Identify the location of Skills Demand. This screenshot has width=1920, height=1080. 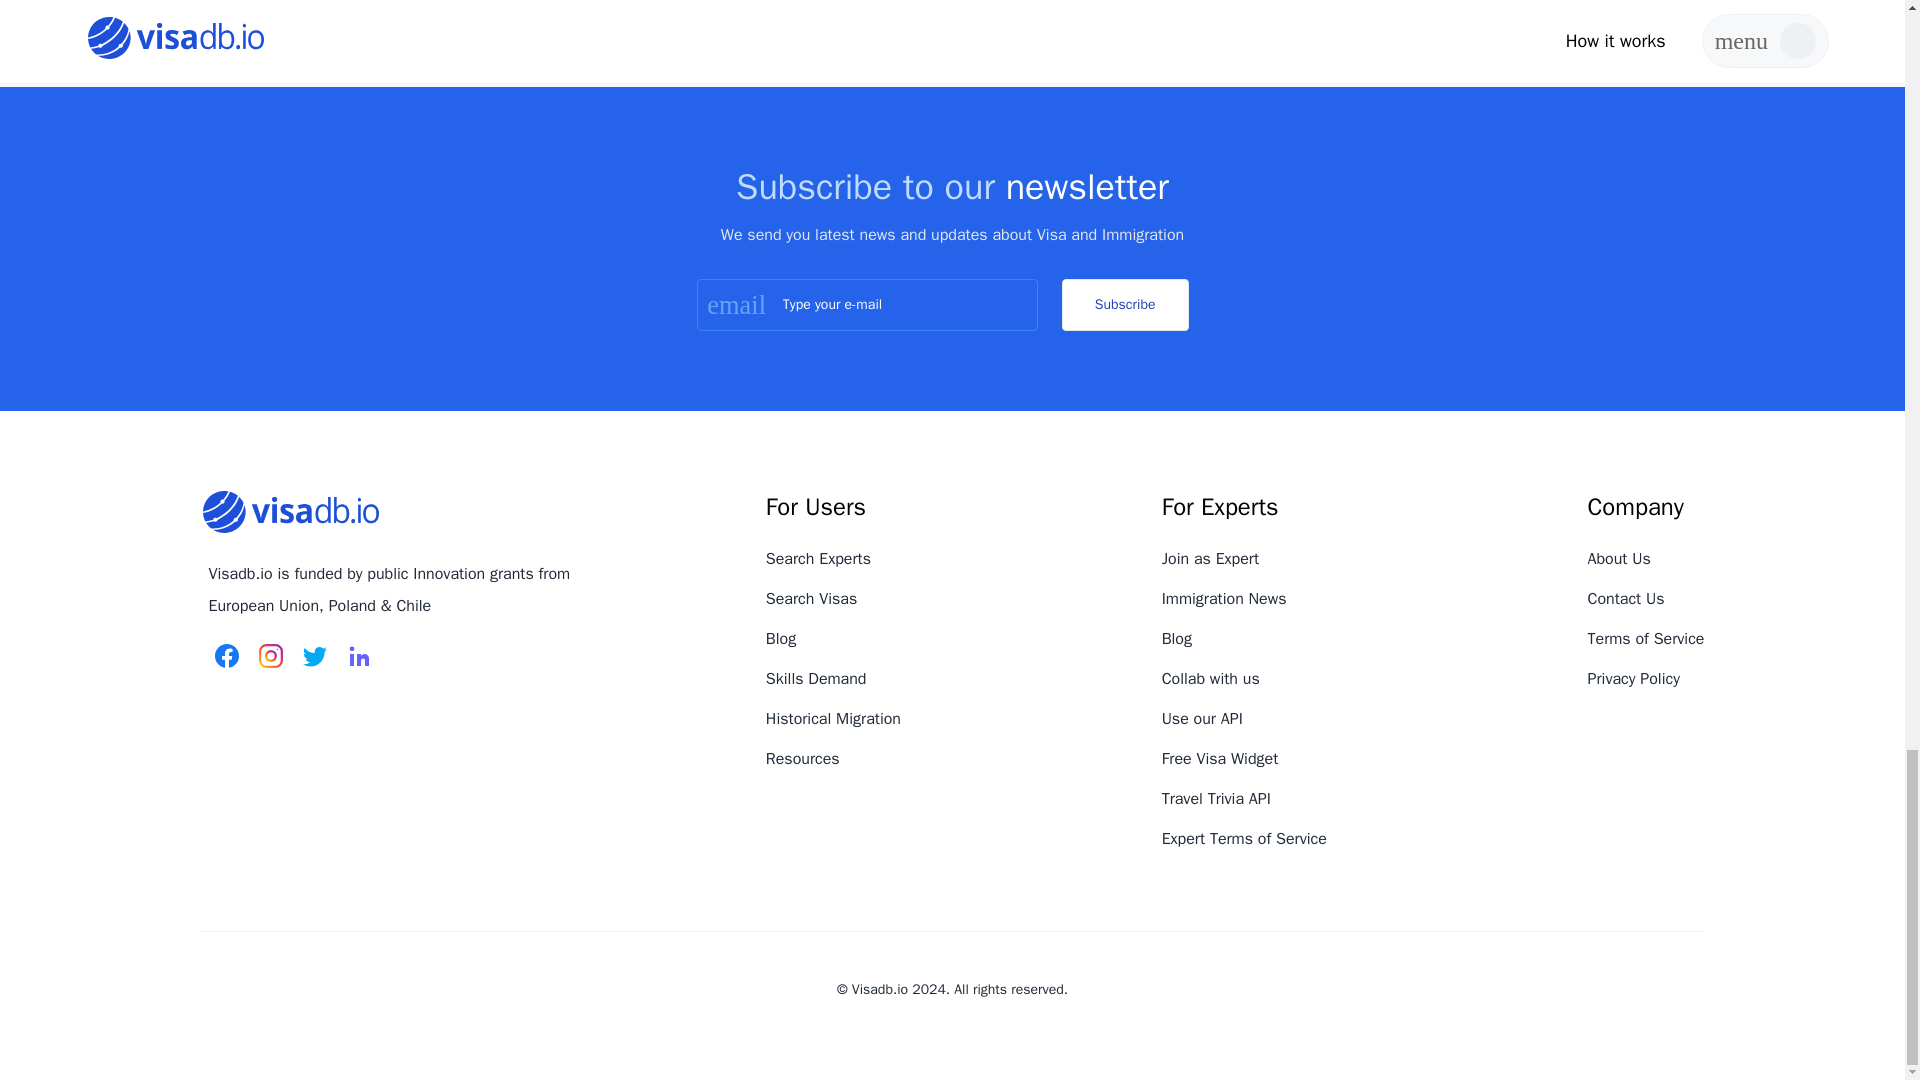
(816, 678).